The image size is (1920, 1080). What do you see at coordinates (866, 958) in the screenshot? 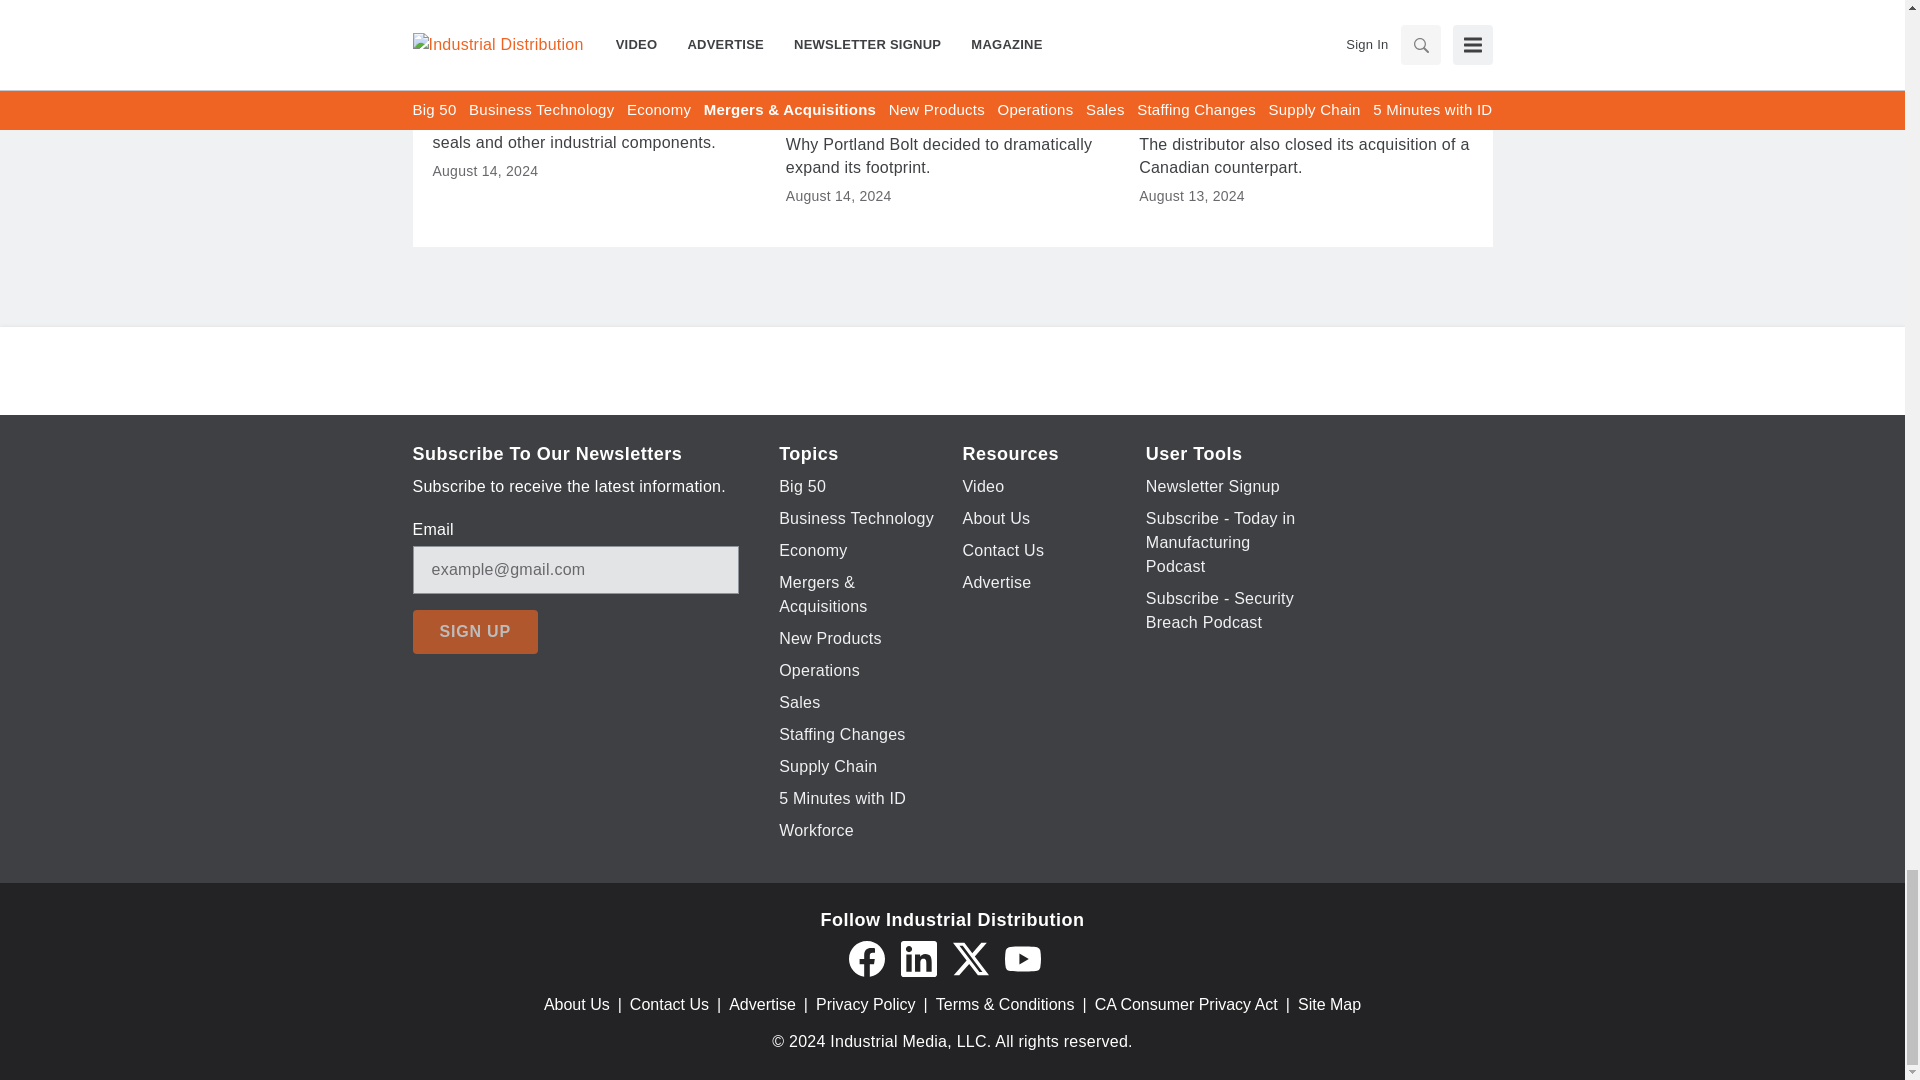
I see `Facebook icon` at bounding box center [866, 958].